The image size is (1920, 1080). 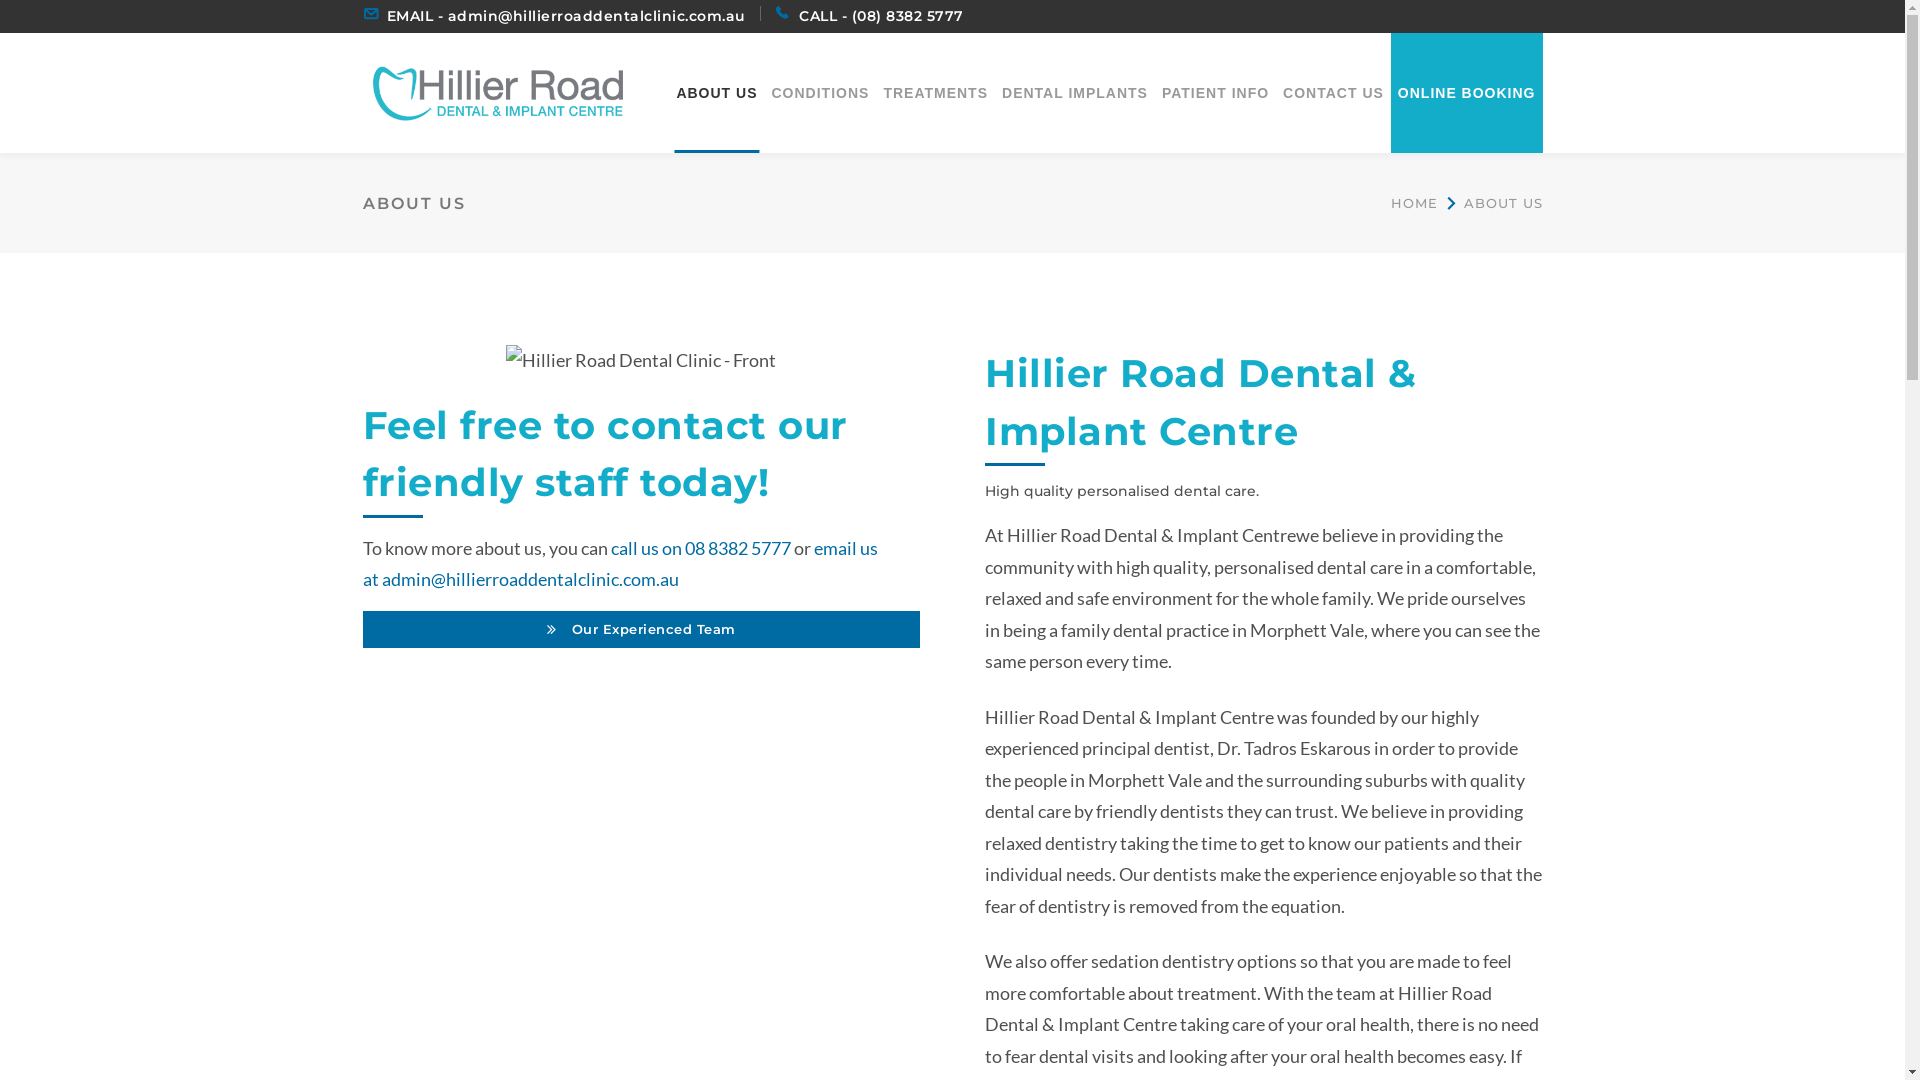 I want to click on Hillier Road Dental & Implant Centre, so click(x=497, y=90).